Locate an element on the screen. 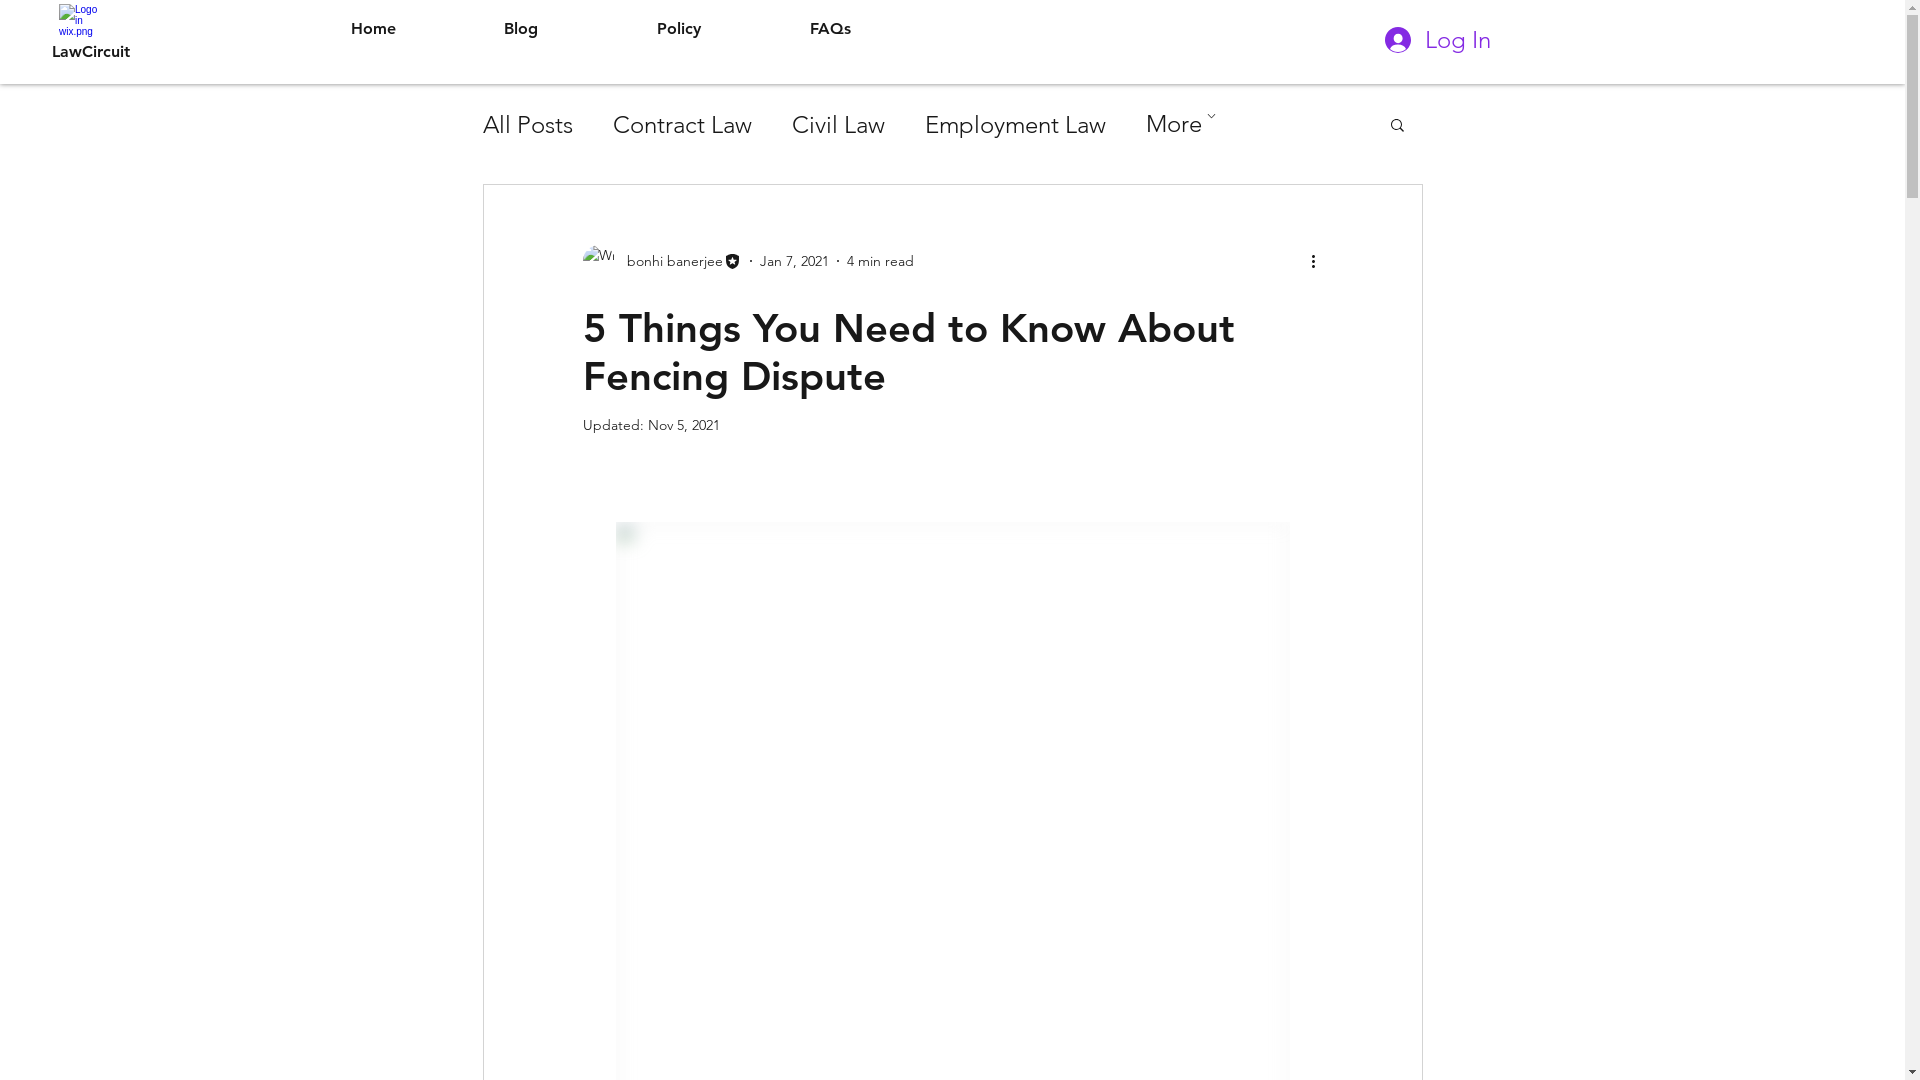  Civil Law is located at coordinates (838, 124).